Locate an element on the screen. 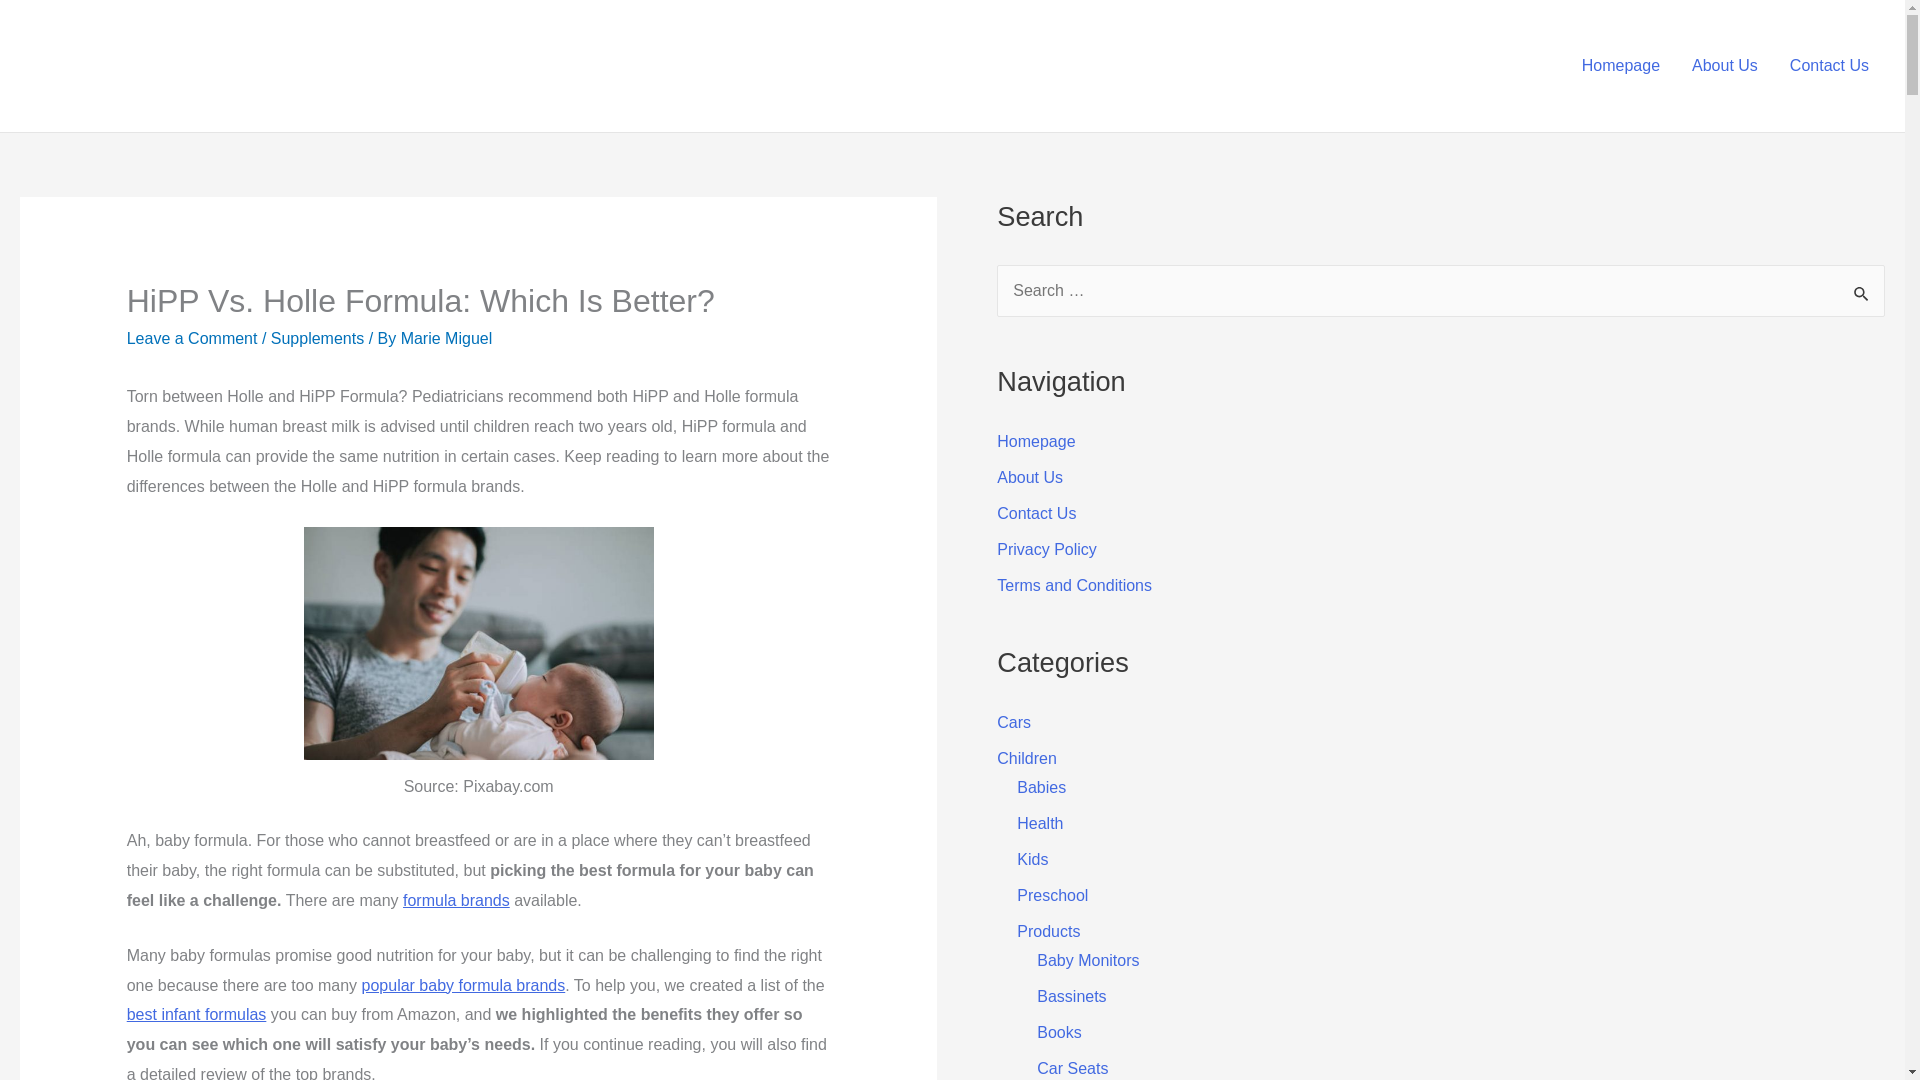  Homepage is located at coordinates (1036, 442).